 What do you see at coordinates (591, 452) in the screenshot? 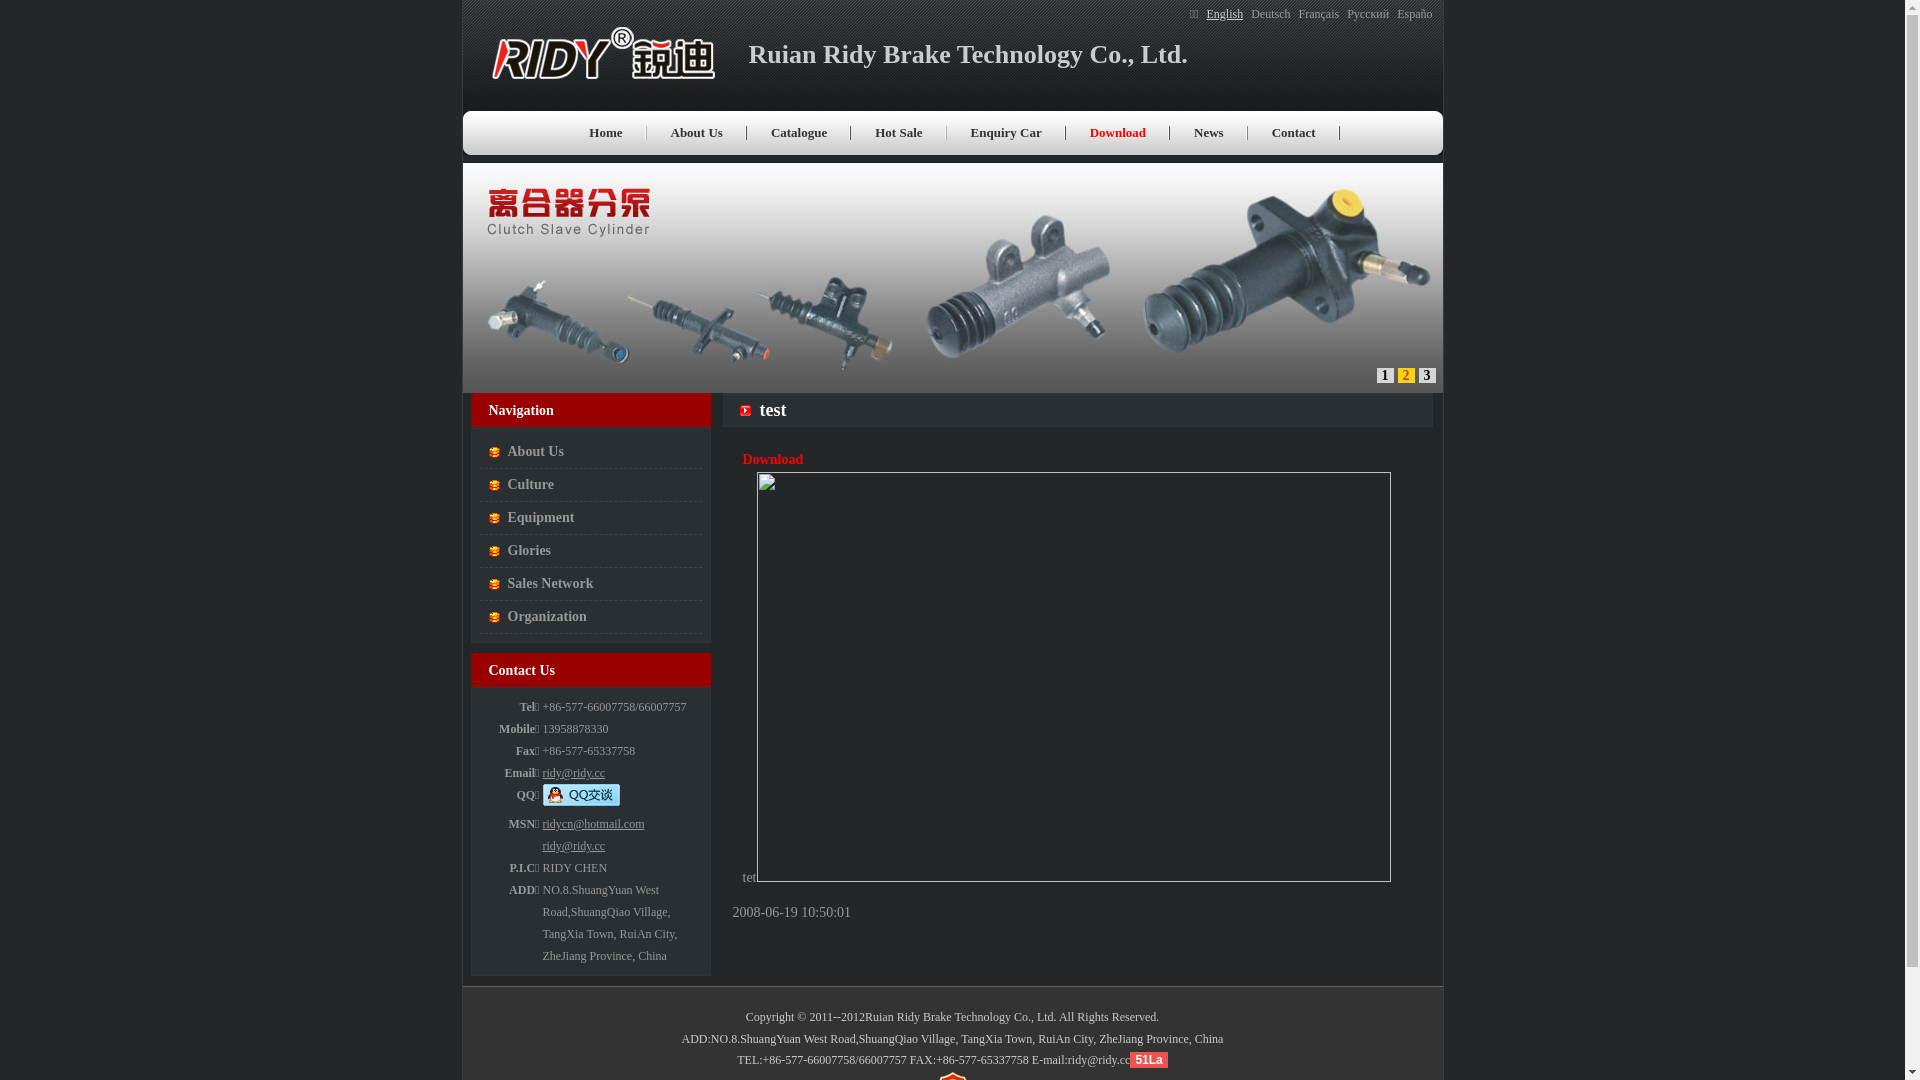
I see `About Us` at bounding box center [591, 452].